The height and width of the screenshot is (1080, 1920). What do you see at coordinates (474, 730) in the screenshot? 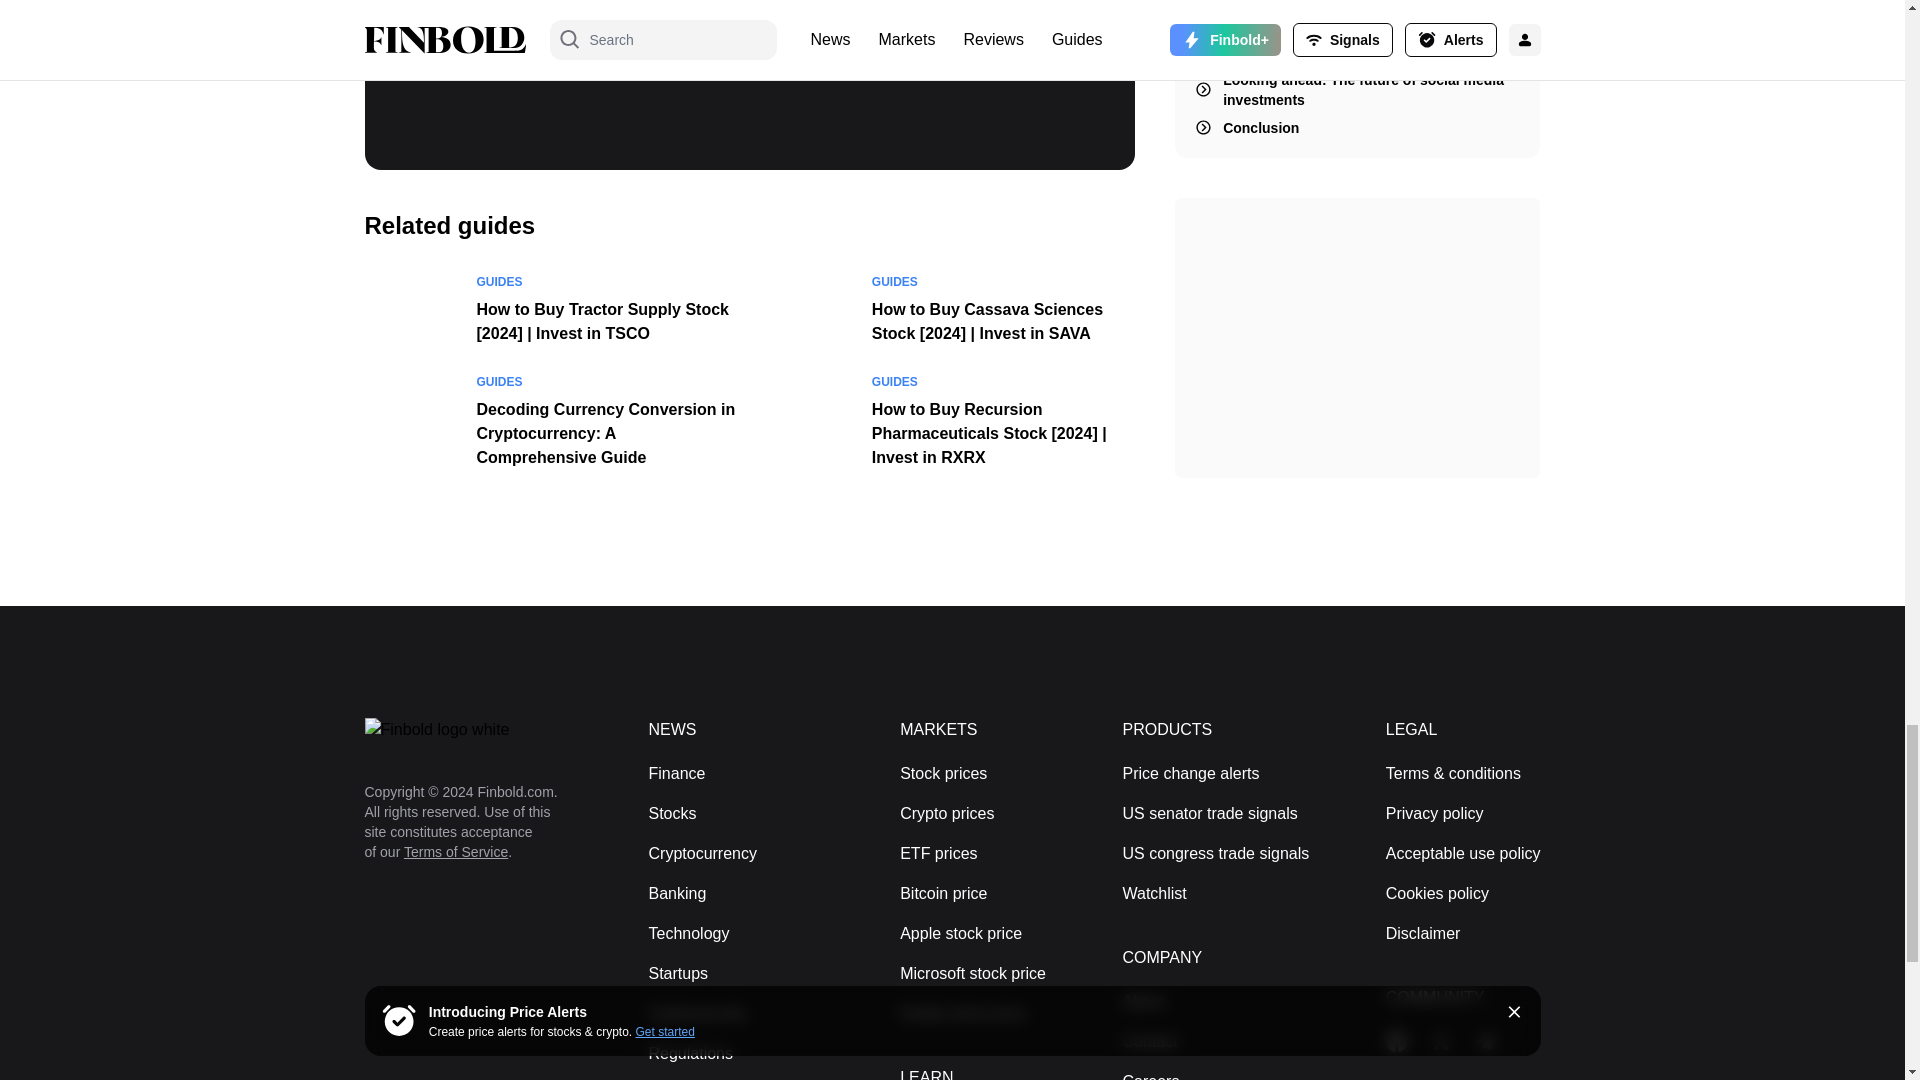
I see `Finbold homepage` at bounding box center [474, 730].